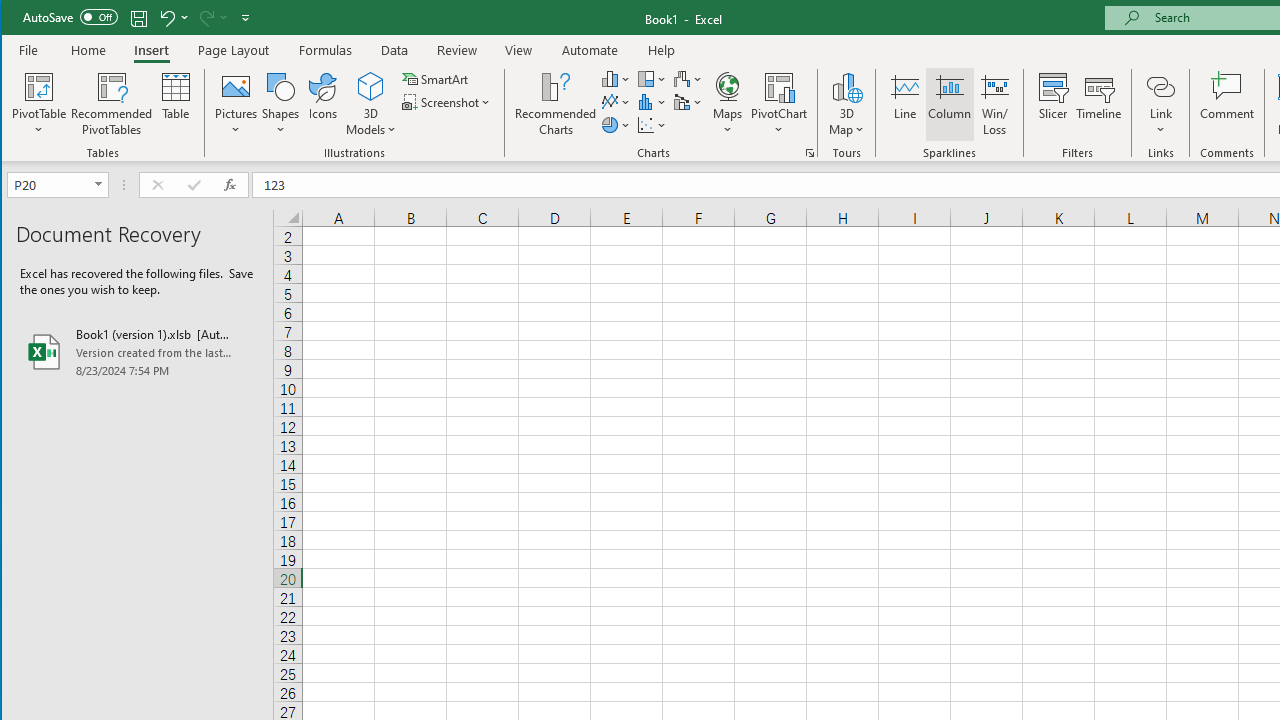 Image resolution: width=1280 pixels, height=720 pixels. Describe the element at coordinates (652, 124) in the screenshot. I see `Insert Scatter (X, Y) or Bubble Chart` at that location.